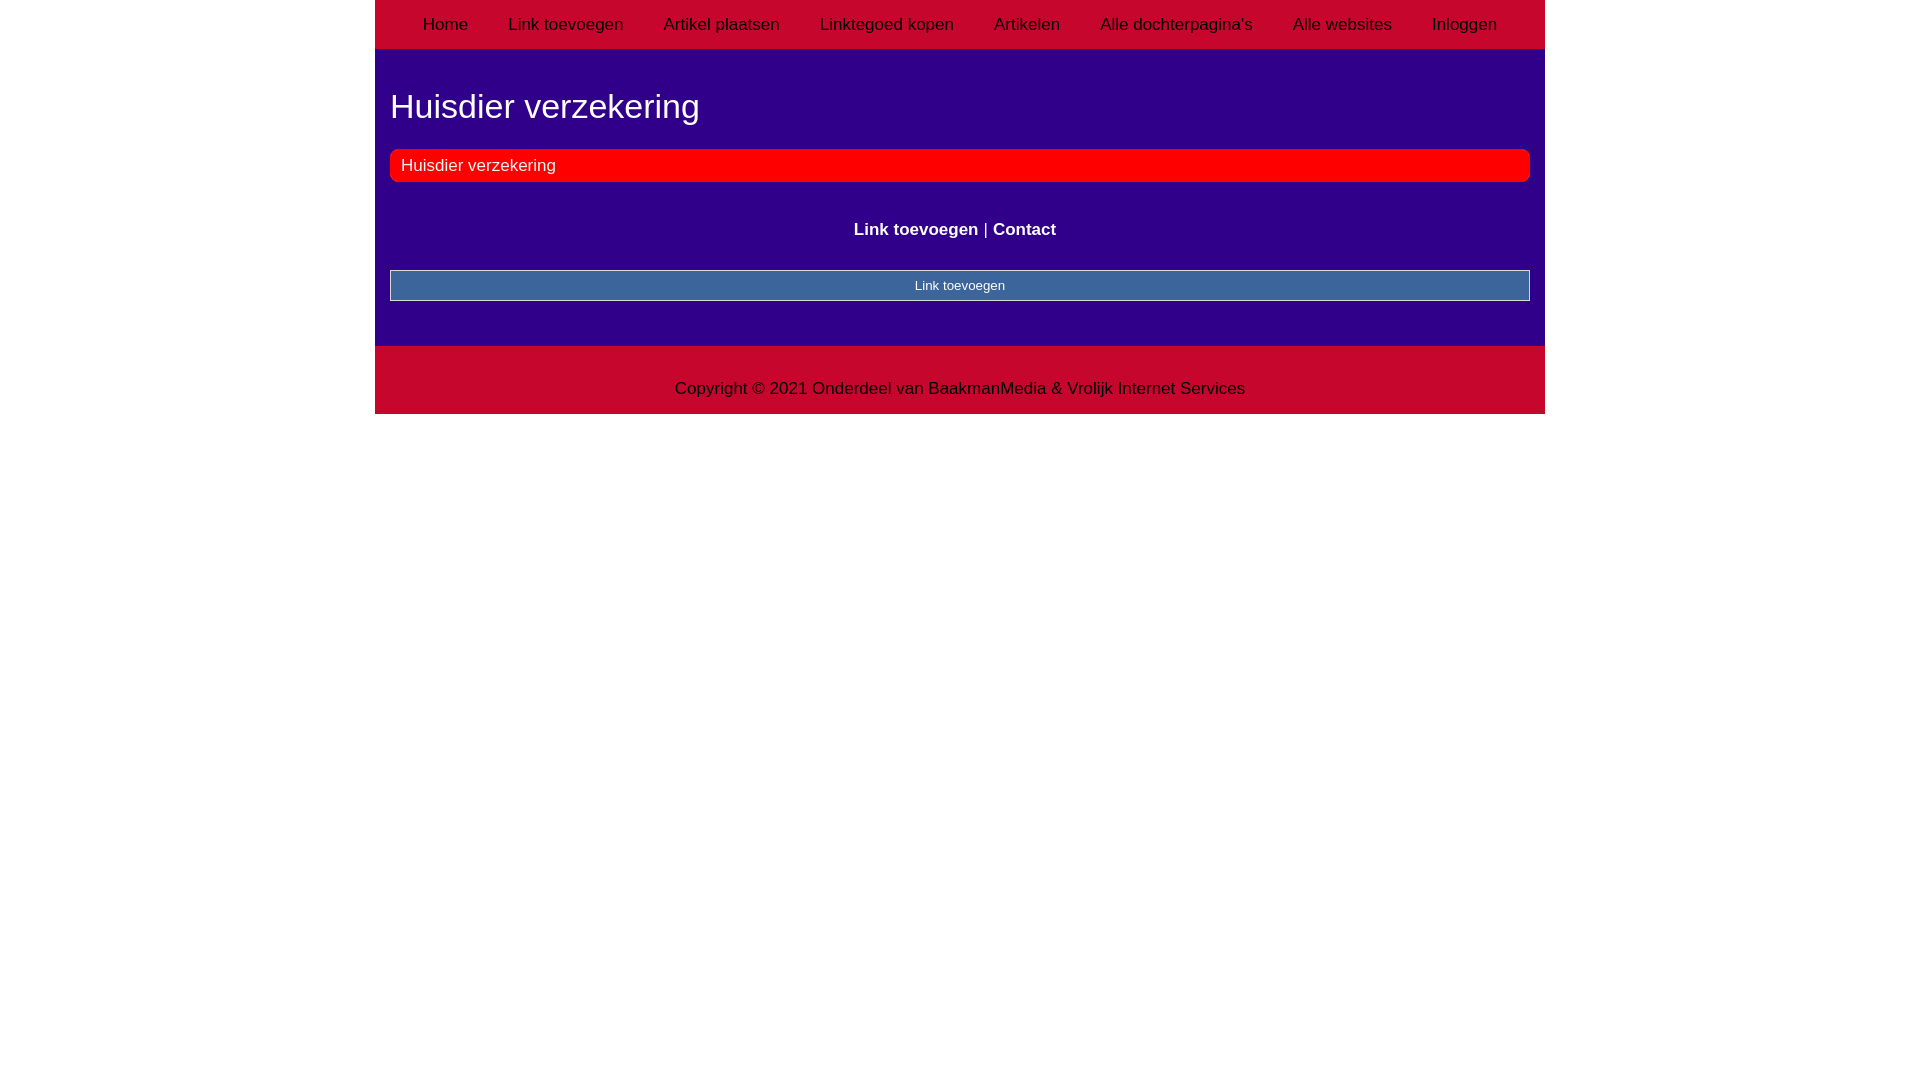 Image resolution: width=1920 pixels, height=1080 pixels. Describe the element at coordinates (916, 230) in the screenshot. I see `Link toevoegen` at that location.